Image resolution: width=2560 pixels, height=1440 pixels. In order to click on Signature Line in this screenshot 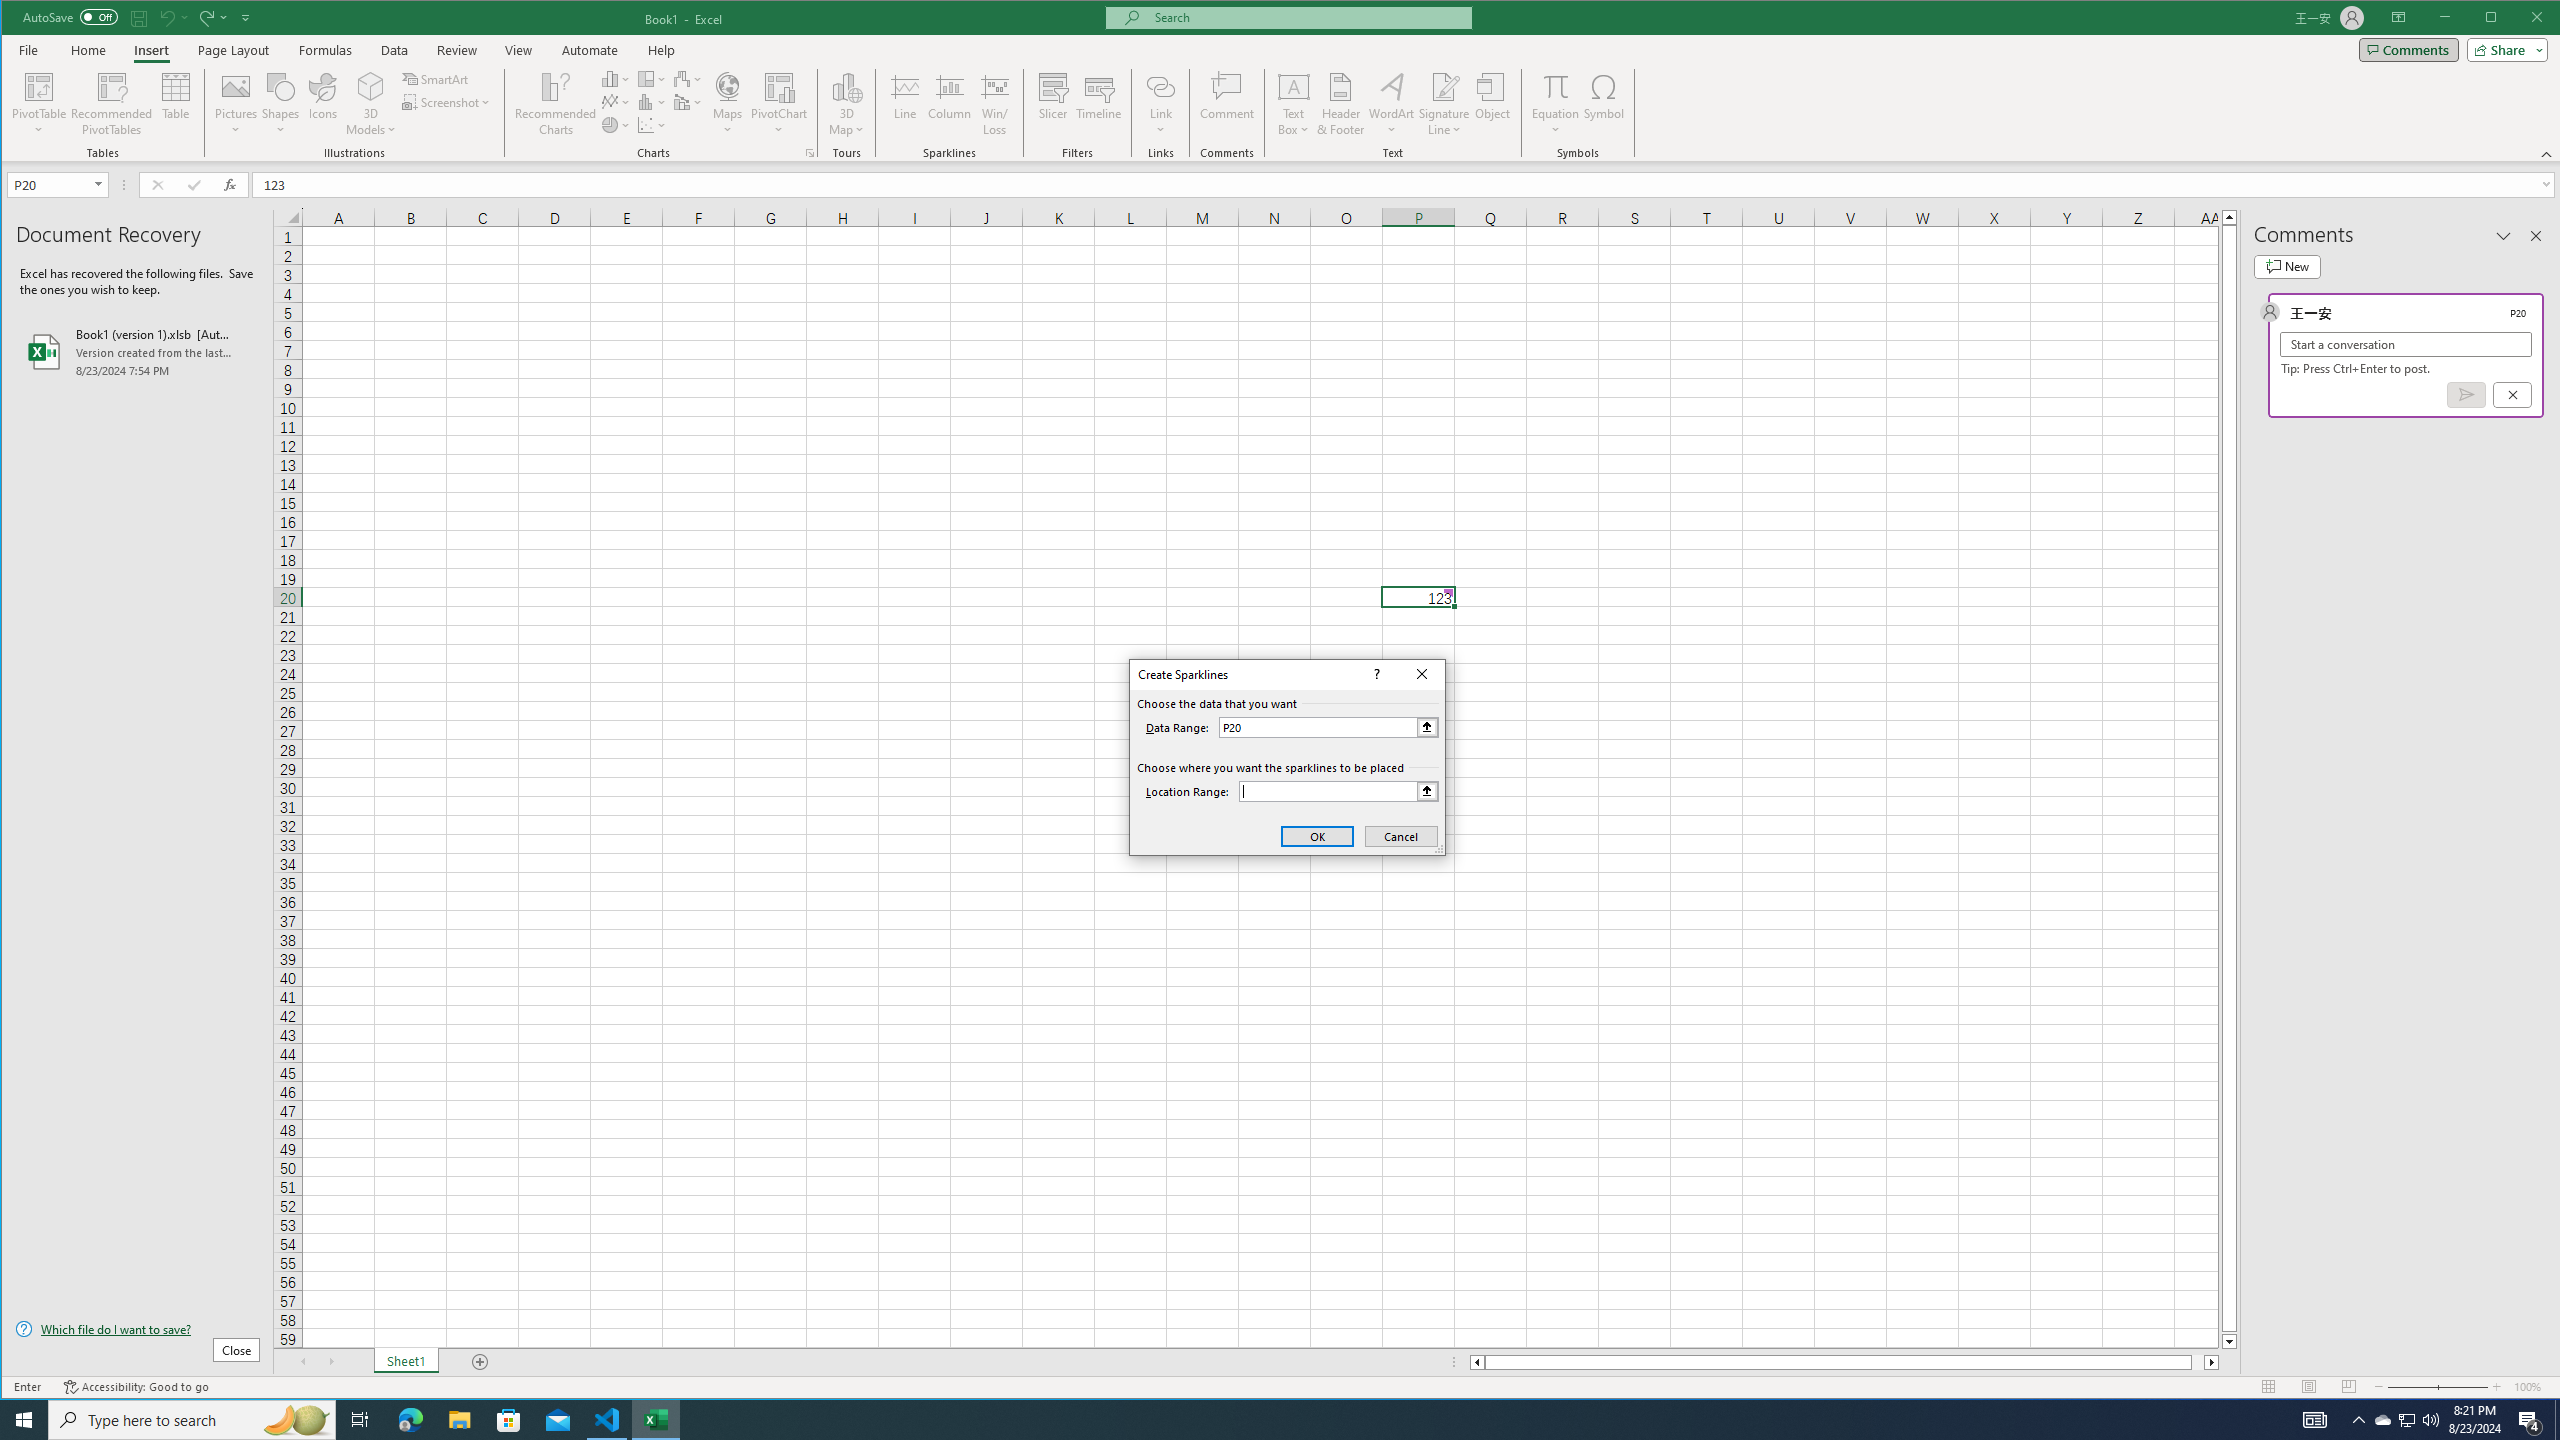, I will do `click(1445, 104)`.